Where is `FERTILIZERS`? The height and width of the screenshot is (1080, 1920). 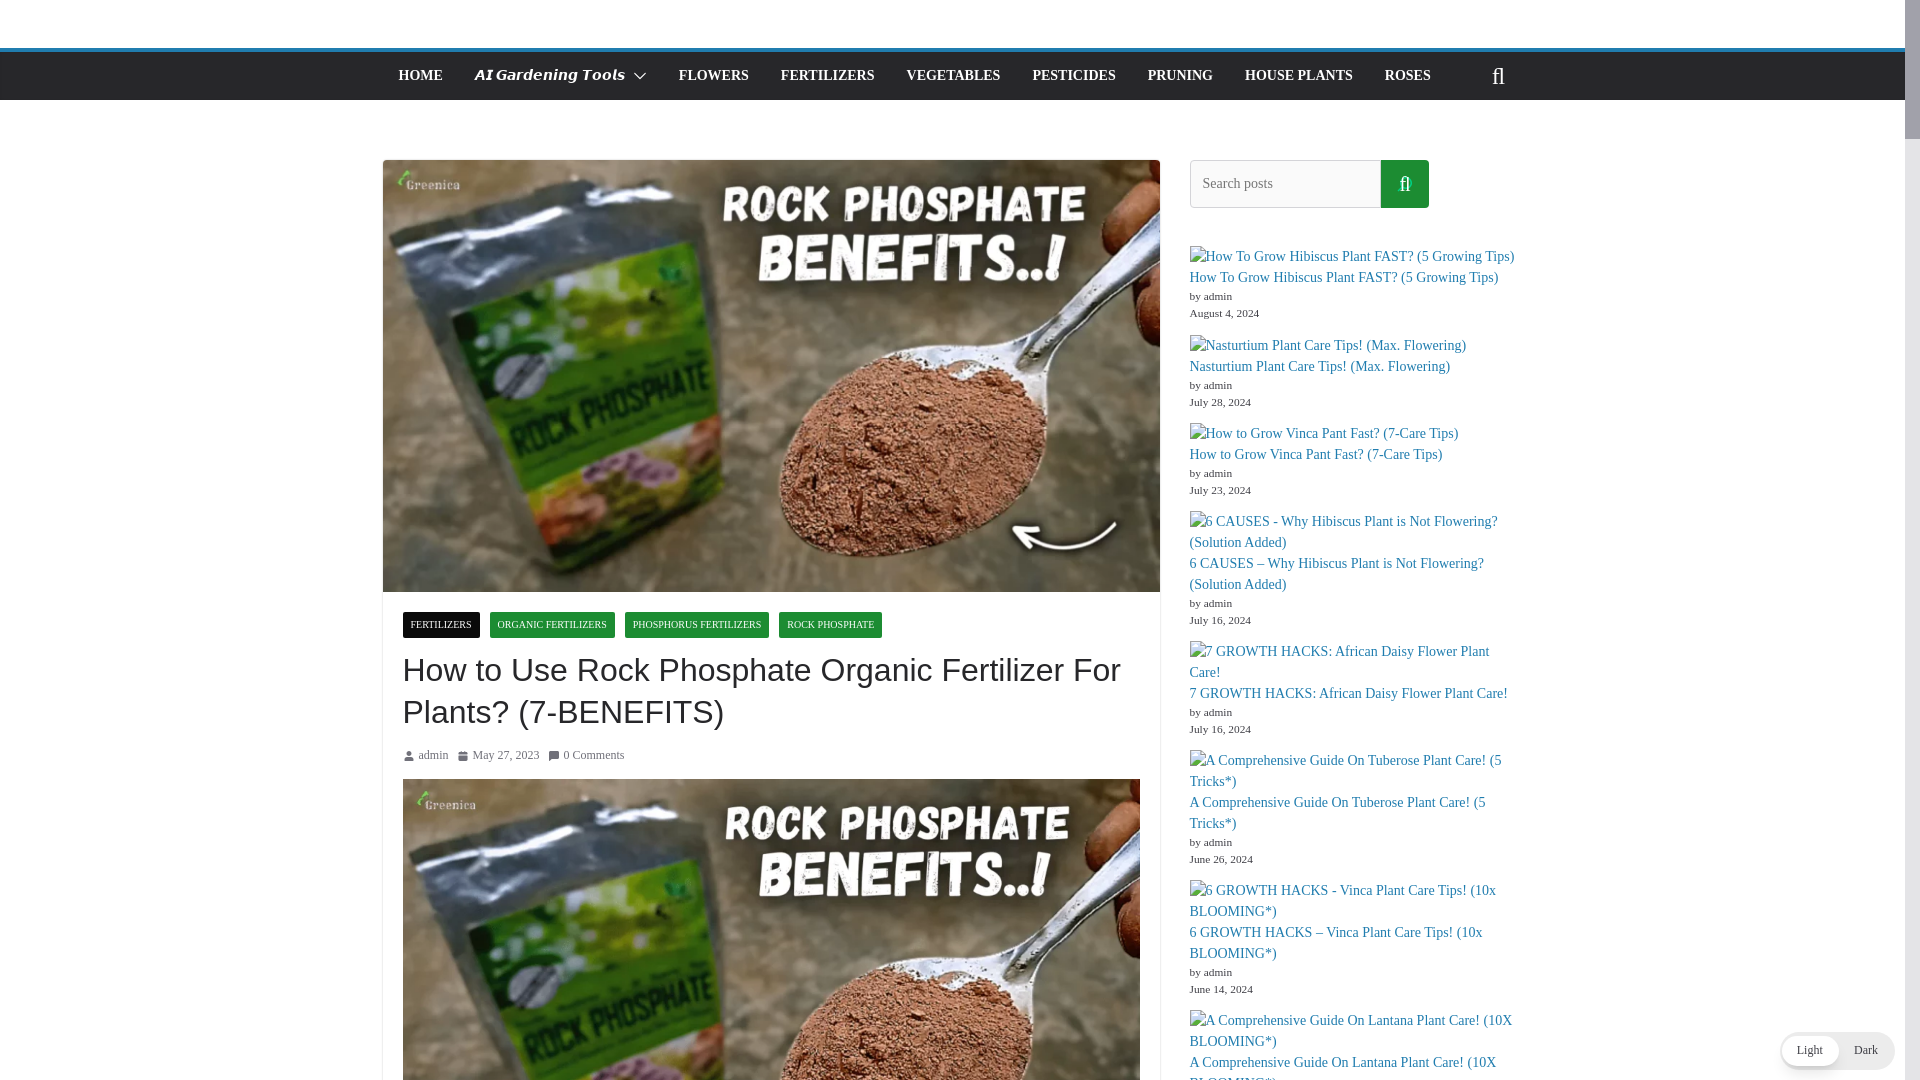 FERTILIZERS is located at coordinates (440, 625).